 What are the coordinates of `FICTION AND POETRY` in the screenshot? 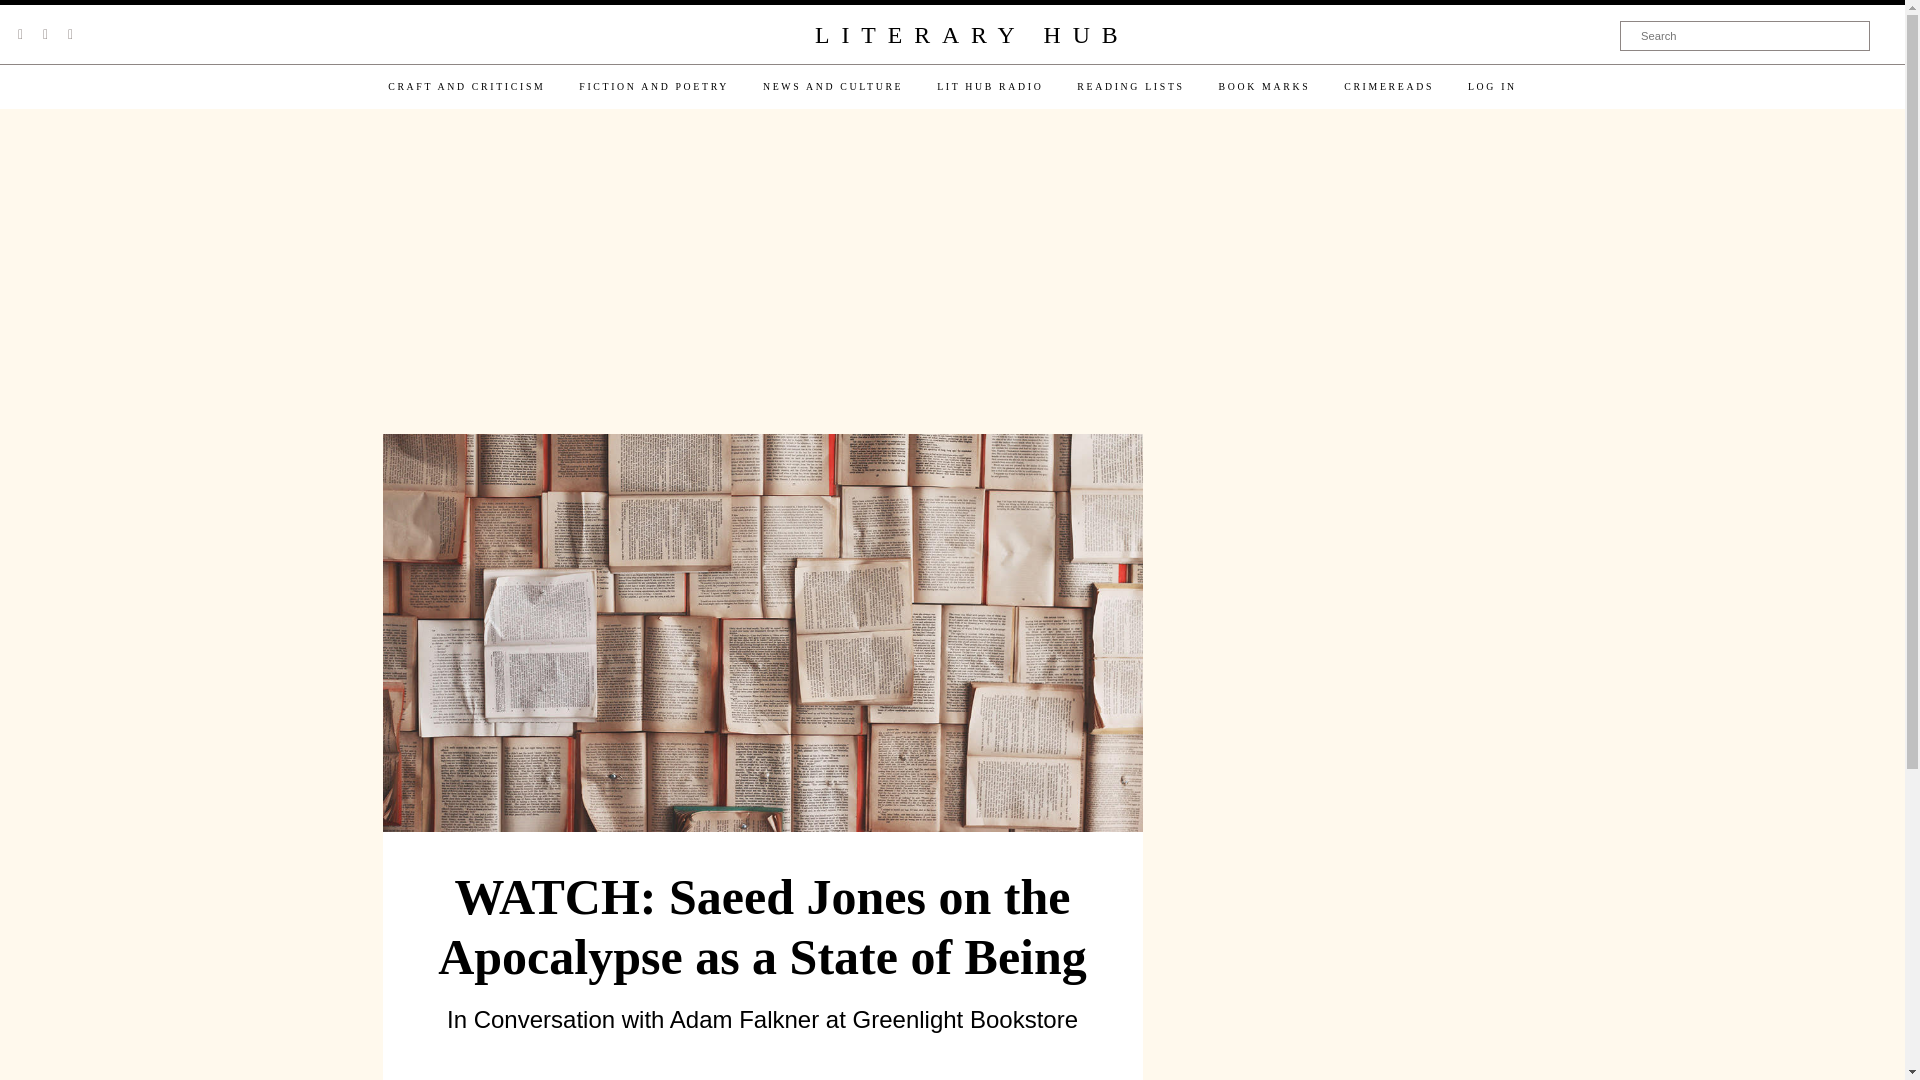 It's located at (654, 86).